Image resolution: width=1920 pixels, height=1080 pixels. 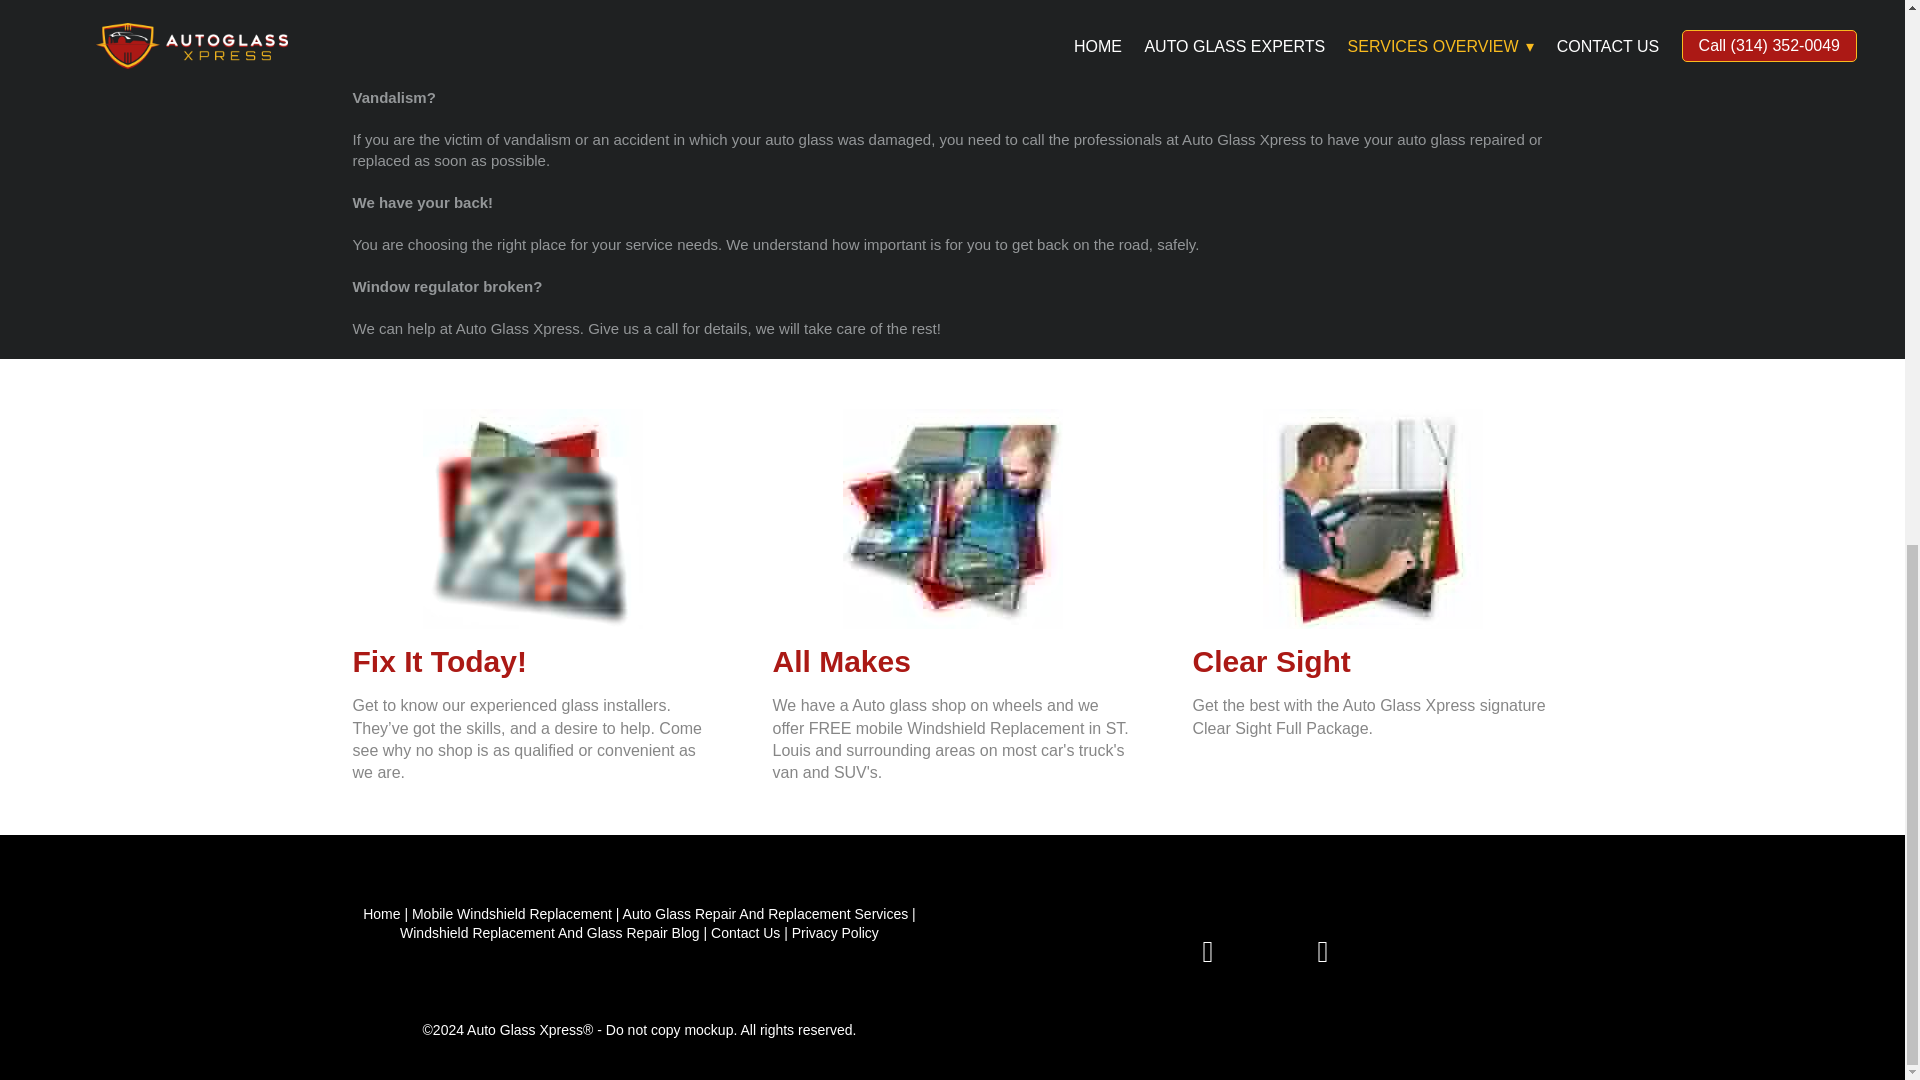 What do you see at coordinates (1270, 661) in the screenshot?
I see `Clear Sight` at bounding box center [1270, 661].